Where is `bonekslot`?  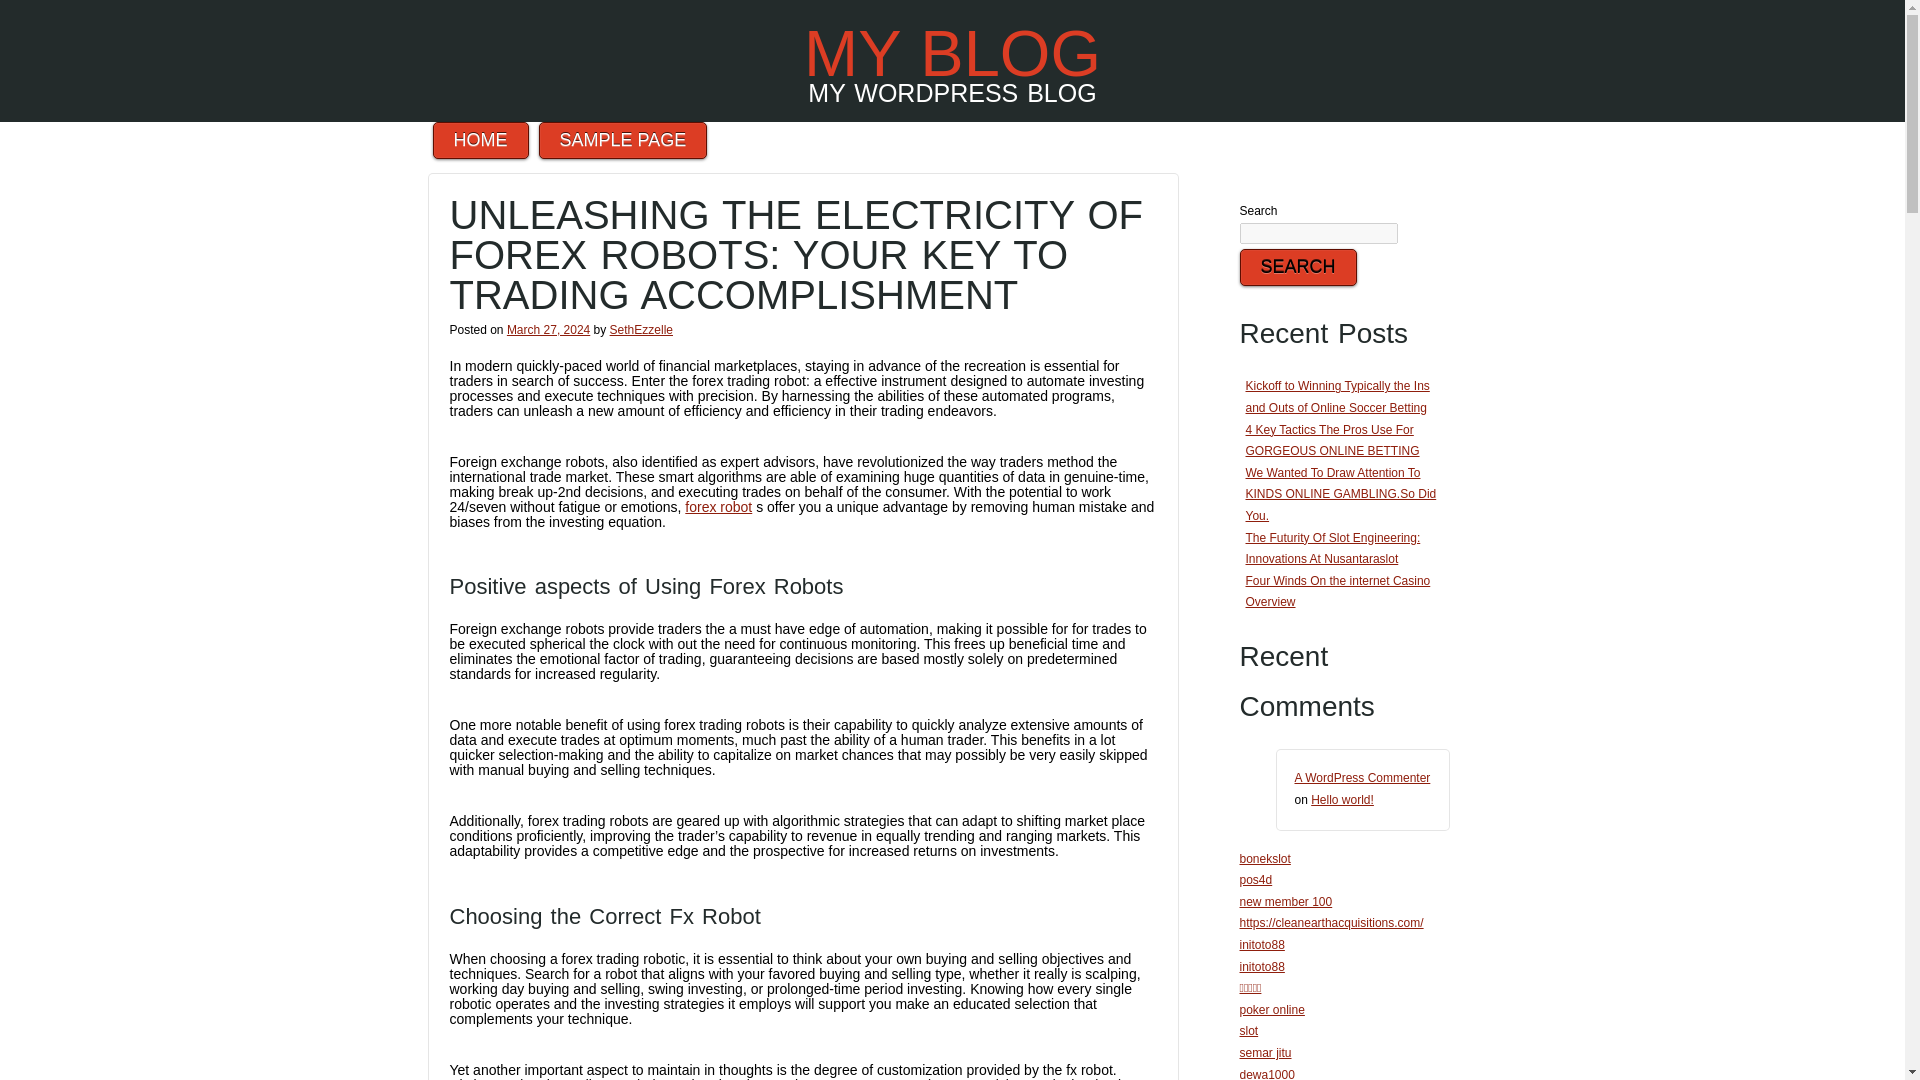
bonekslot is located at coordinates (1265, 859).